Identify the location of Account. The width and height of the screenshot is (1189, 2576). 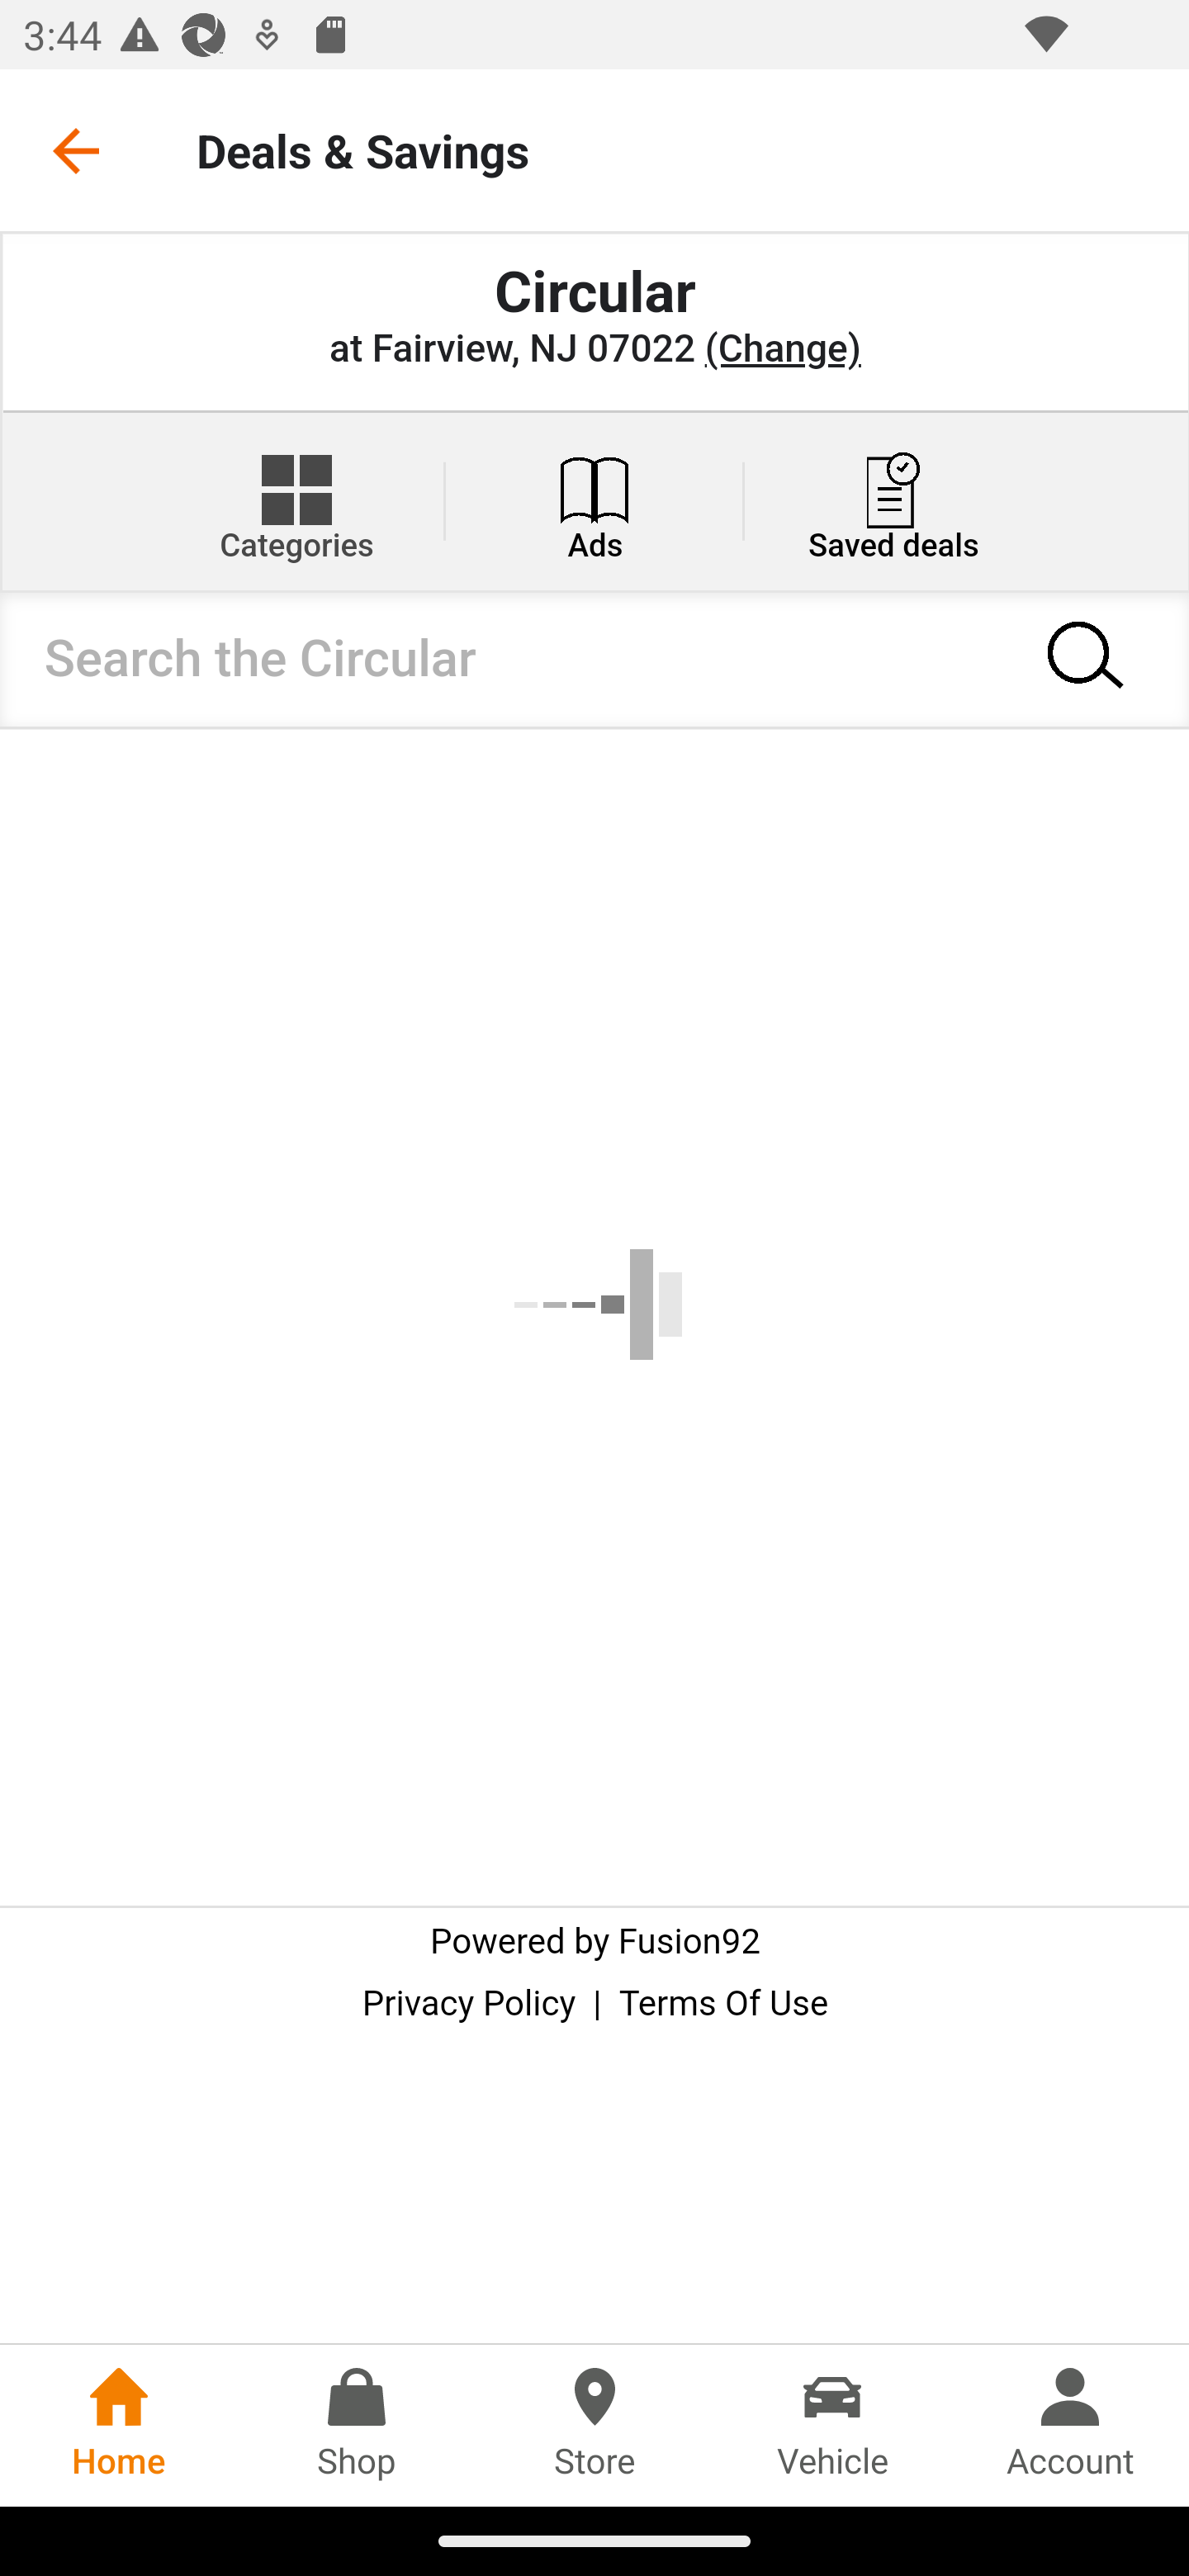
(1070, 2425).